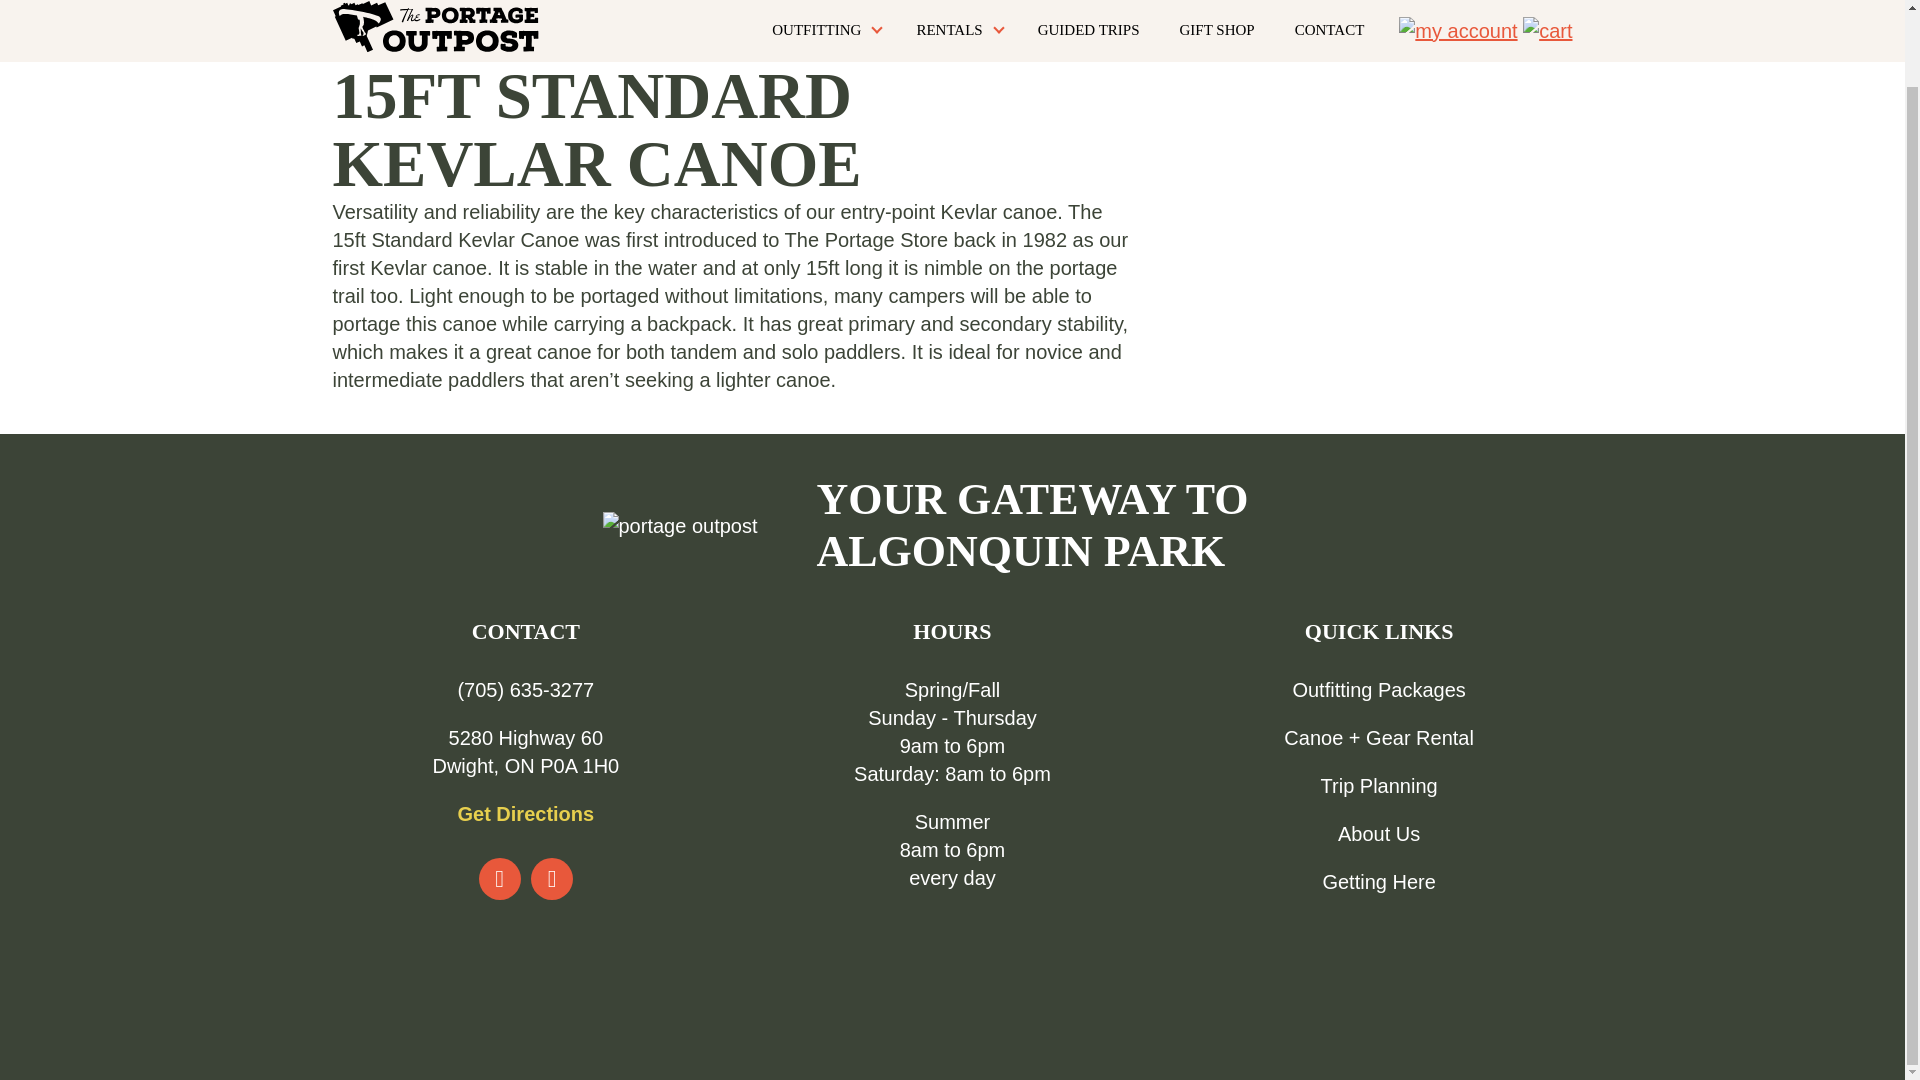  Describe the element at coordinates (1378, 882) in the screenshot. I see `Getting Here` at that location.